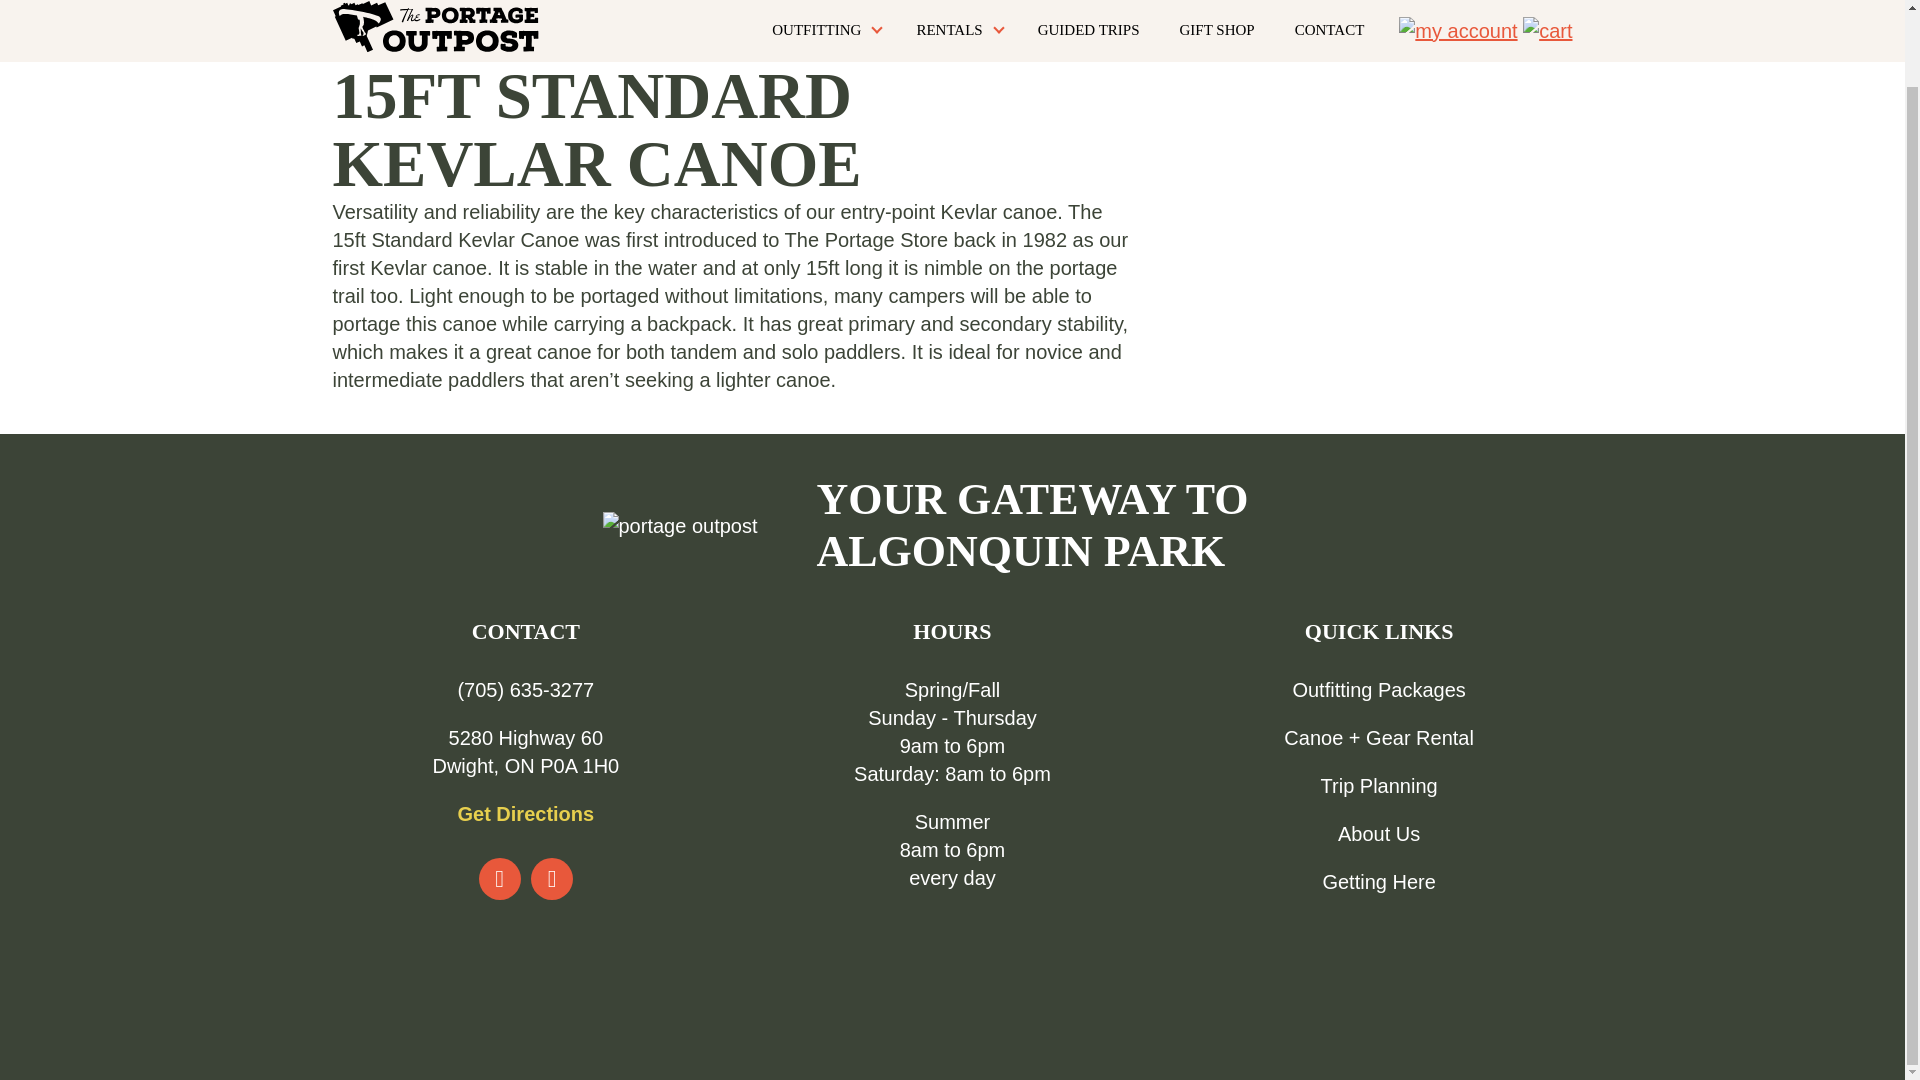  Describe the element at coordinates (1378, 882) in the screenshot. I see `Getting Here` at that location.